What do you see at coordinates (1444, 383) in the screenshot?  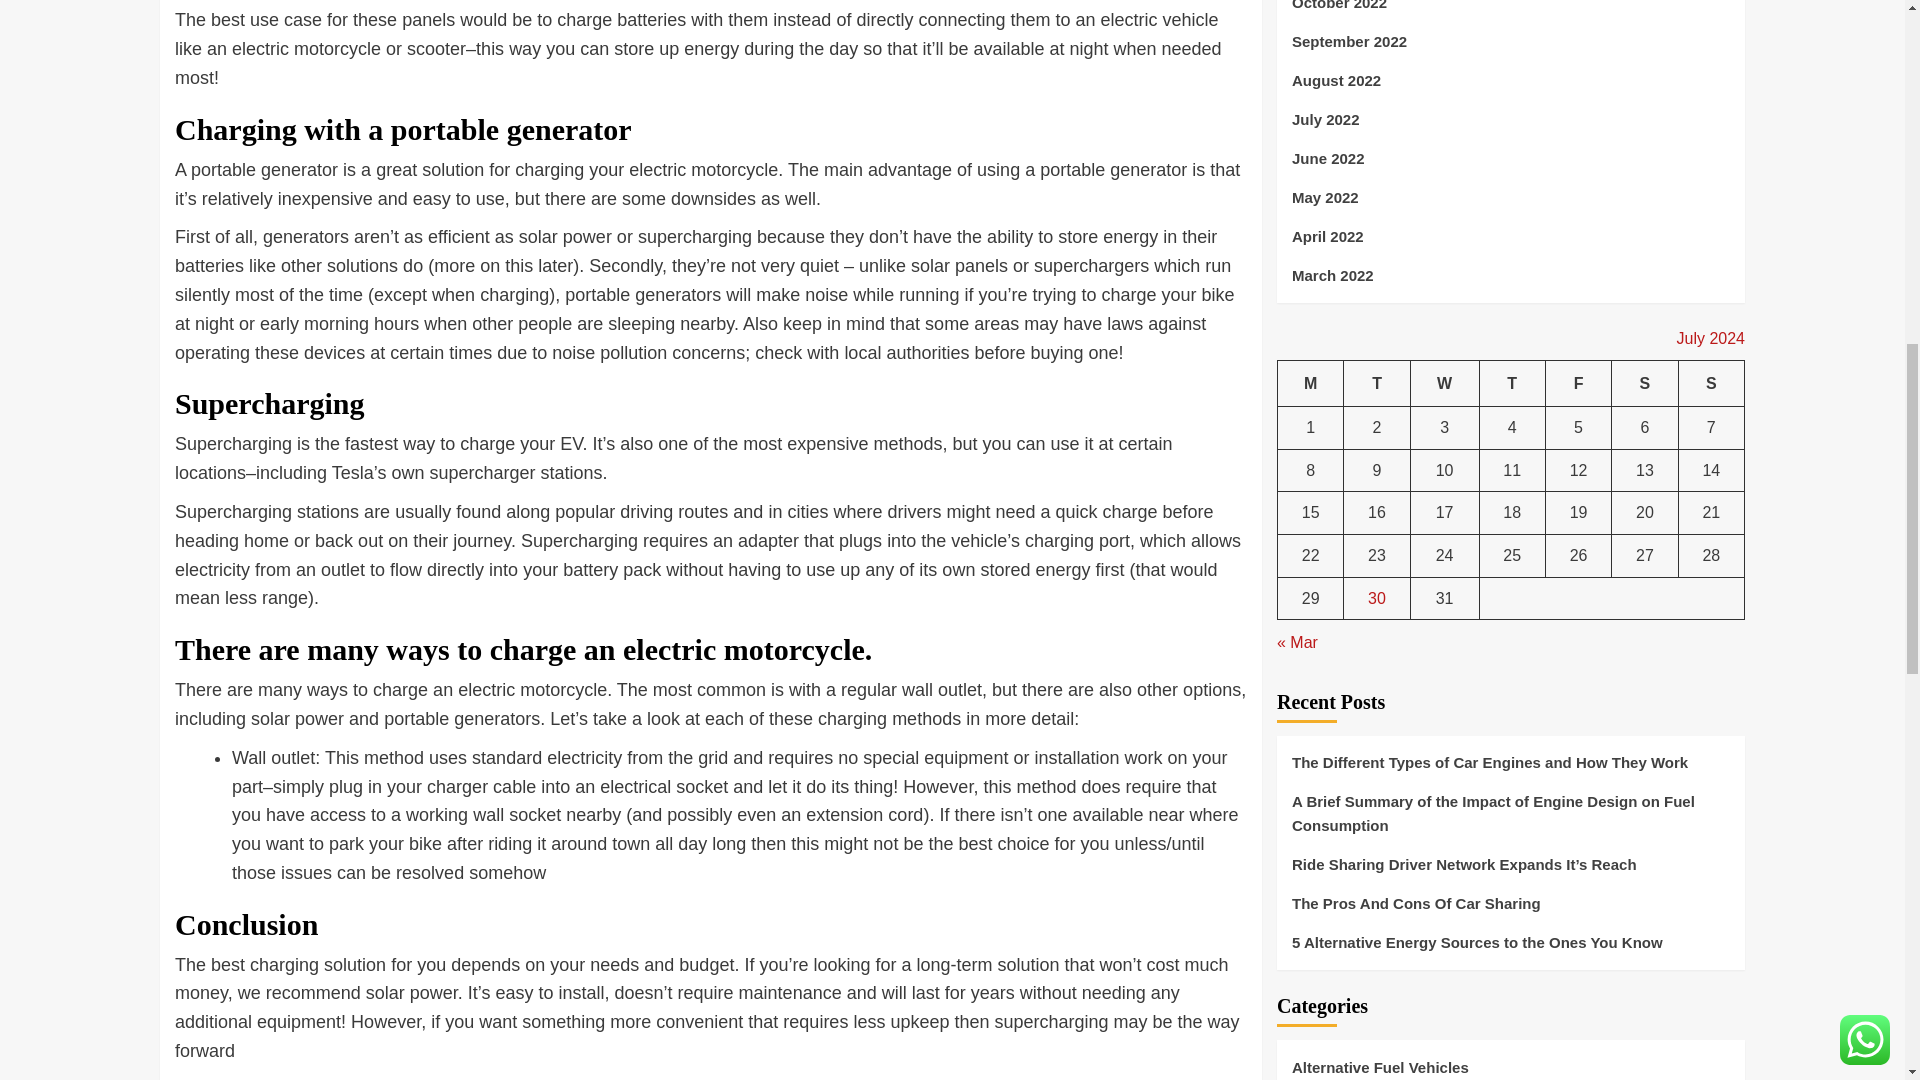 I see `Wednesday` at bounding box center [1444, 383].